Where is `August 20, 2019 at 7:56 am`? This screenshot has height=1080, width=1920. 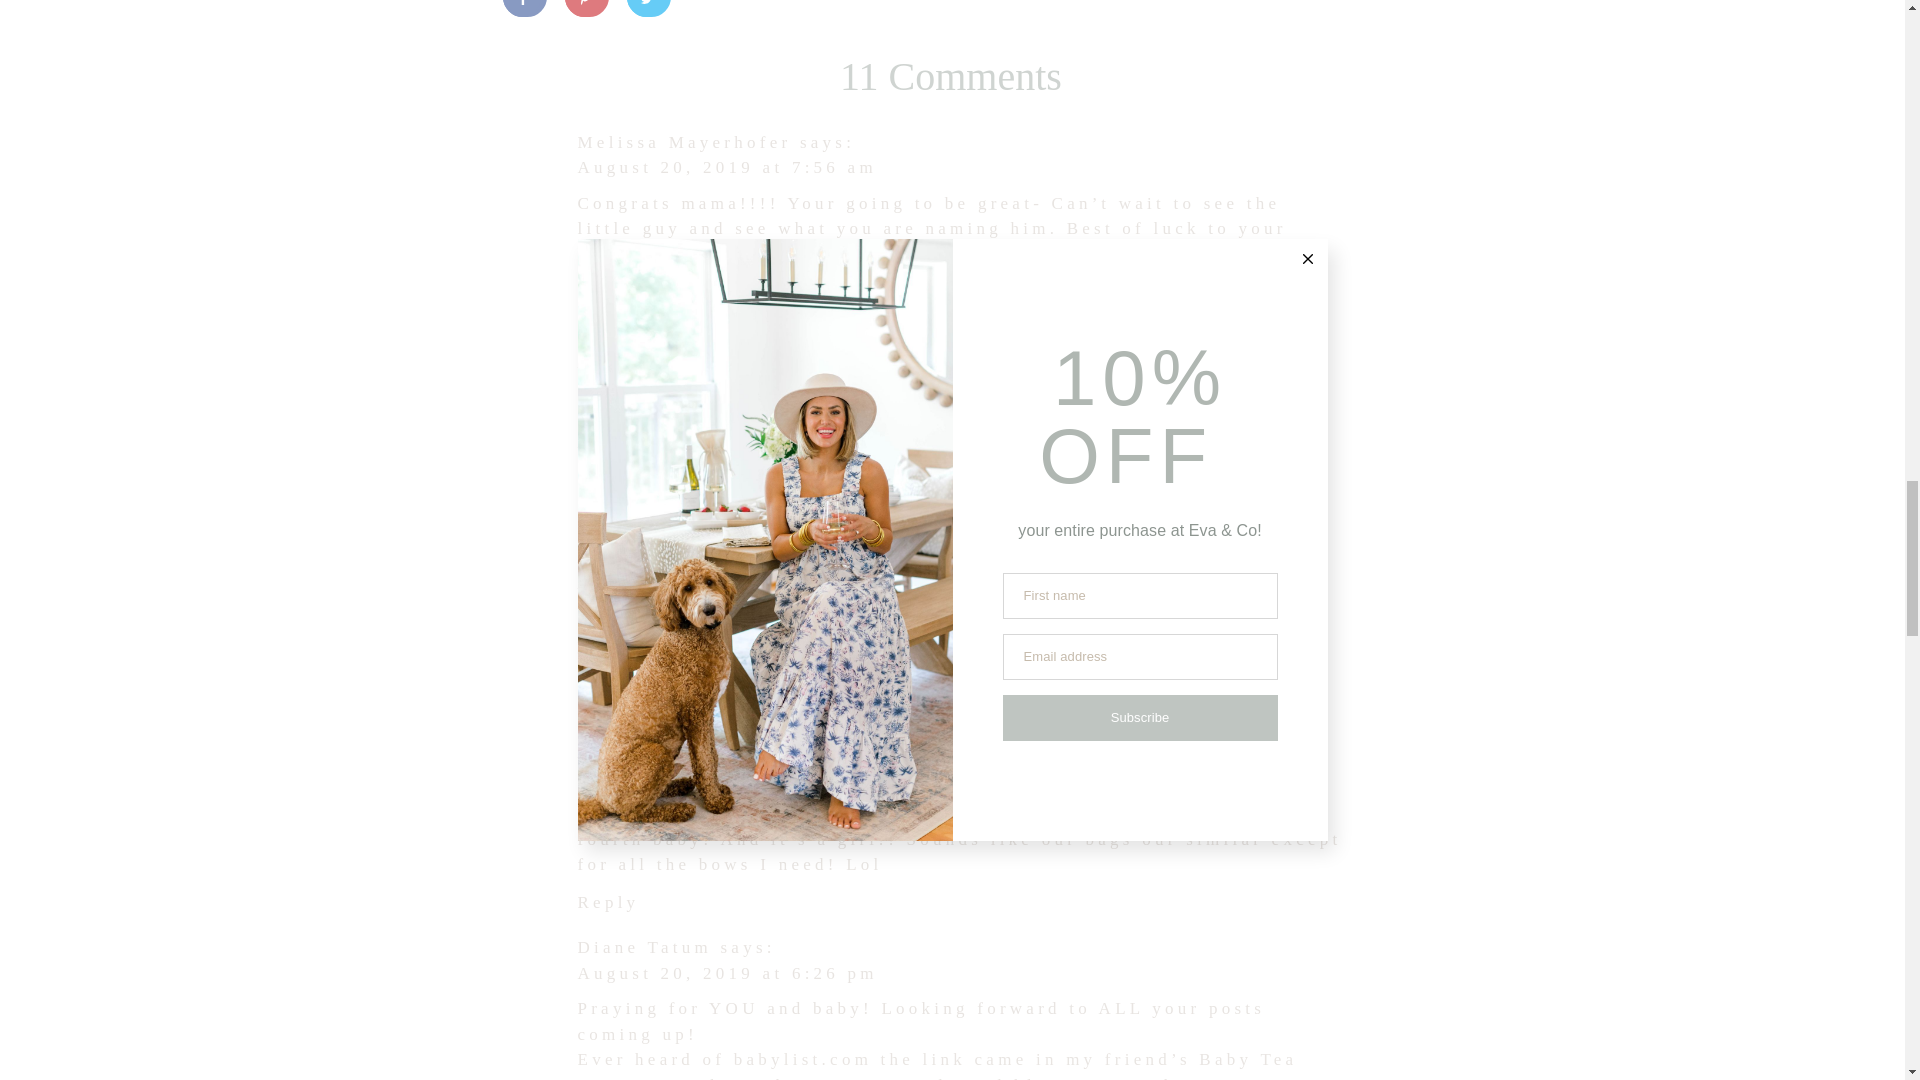
August 20, 2019 at 7:56 am is located at coordinates (727, 167).